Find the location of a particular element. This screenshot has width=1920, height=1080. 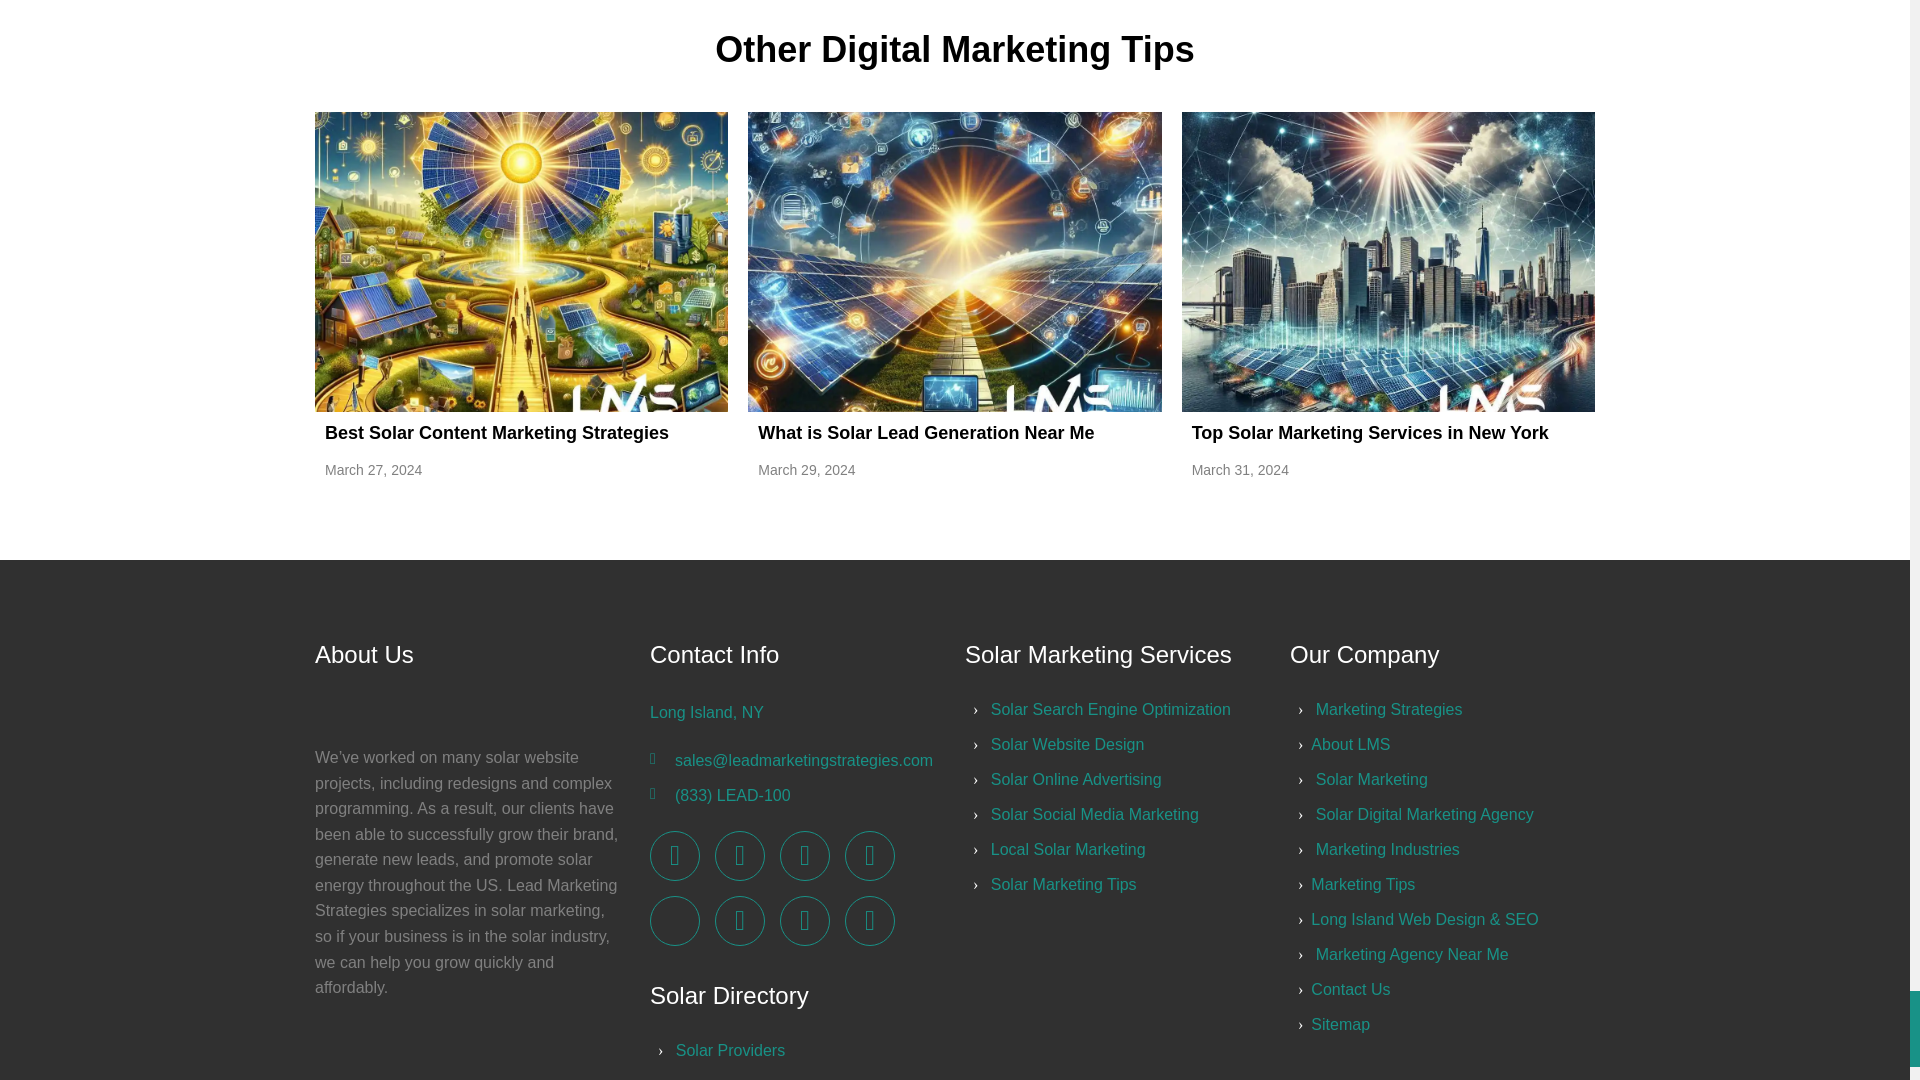

Lead Marketing Strategies is located at coordinates (869, 855).